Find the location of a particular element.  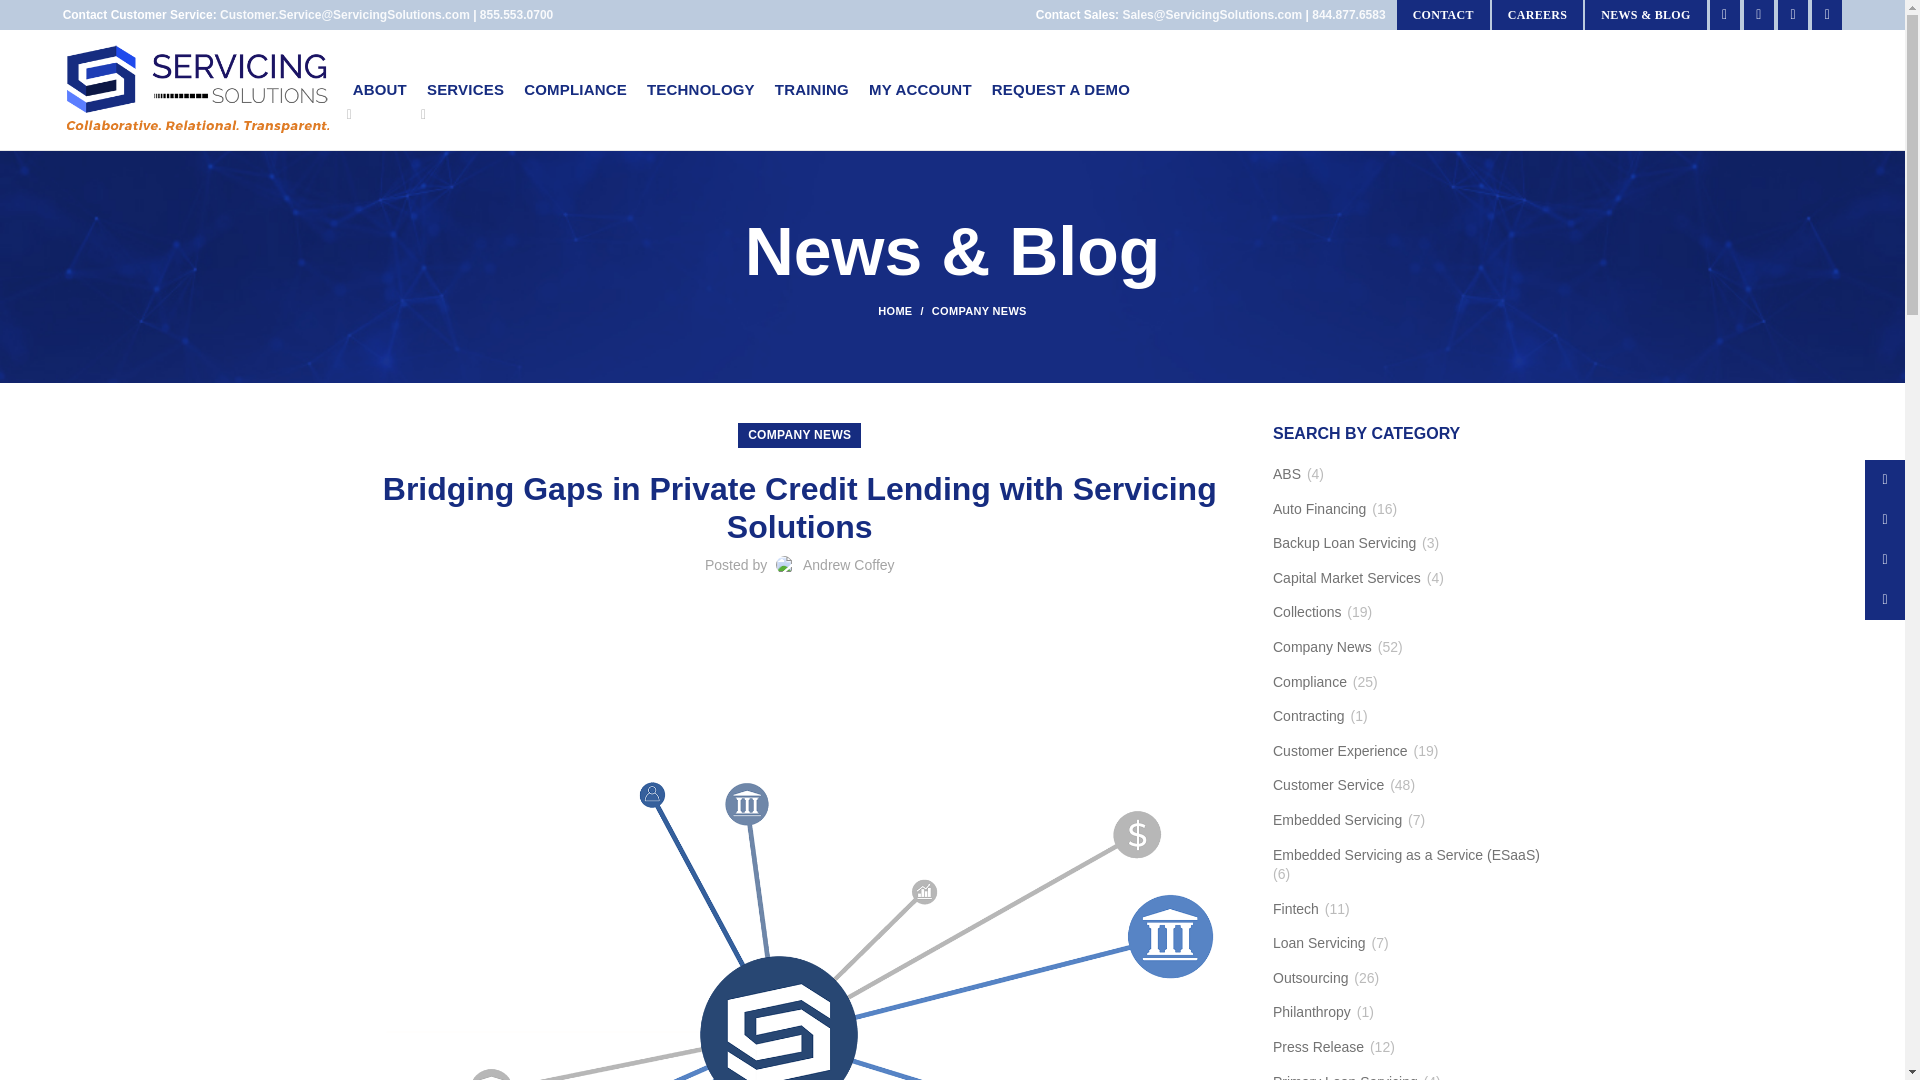

SERVICES is located at coordinates (465, 90).